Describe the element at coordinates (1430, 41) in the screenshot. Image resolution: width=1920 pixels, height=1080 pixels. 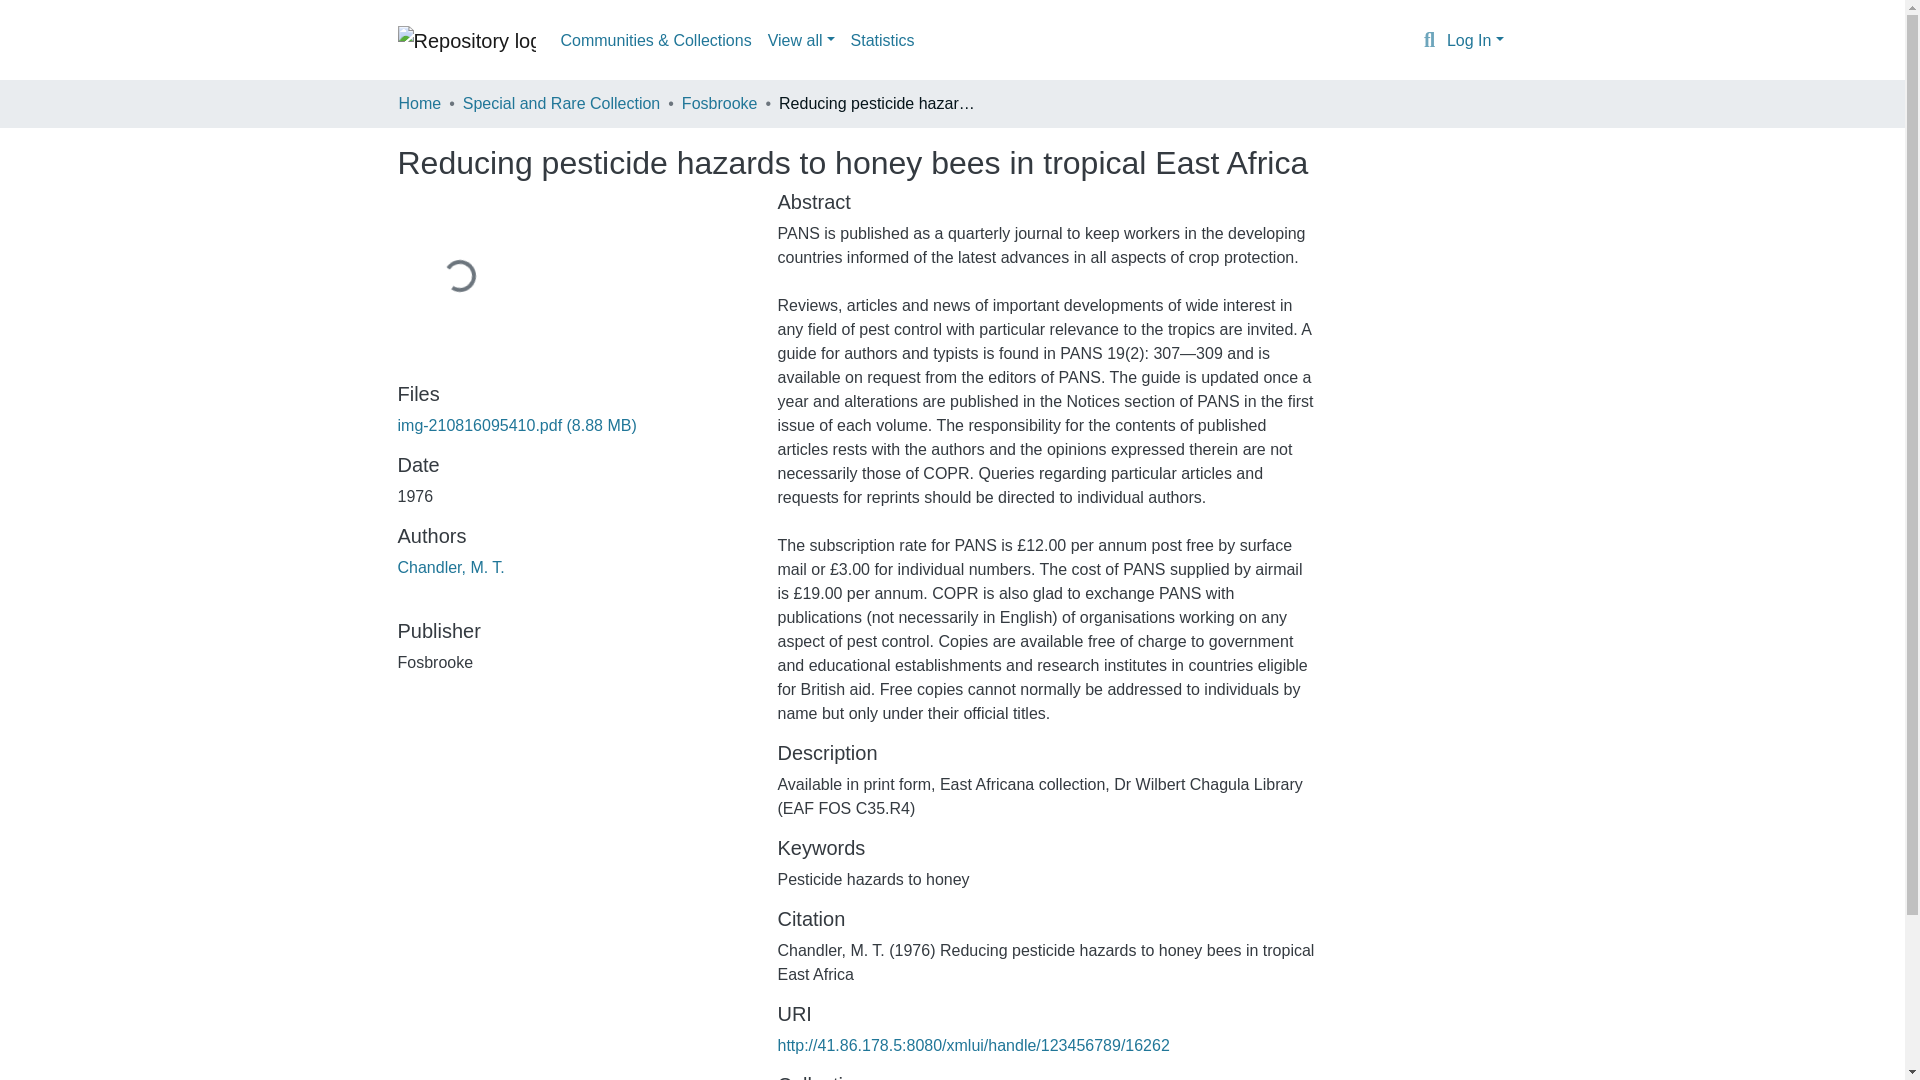
I see `Search` at that location.